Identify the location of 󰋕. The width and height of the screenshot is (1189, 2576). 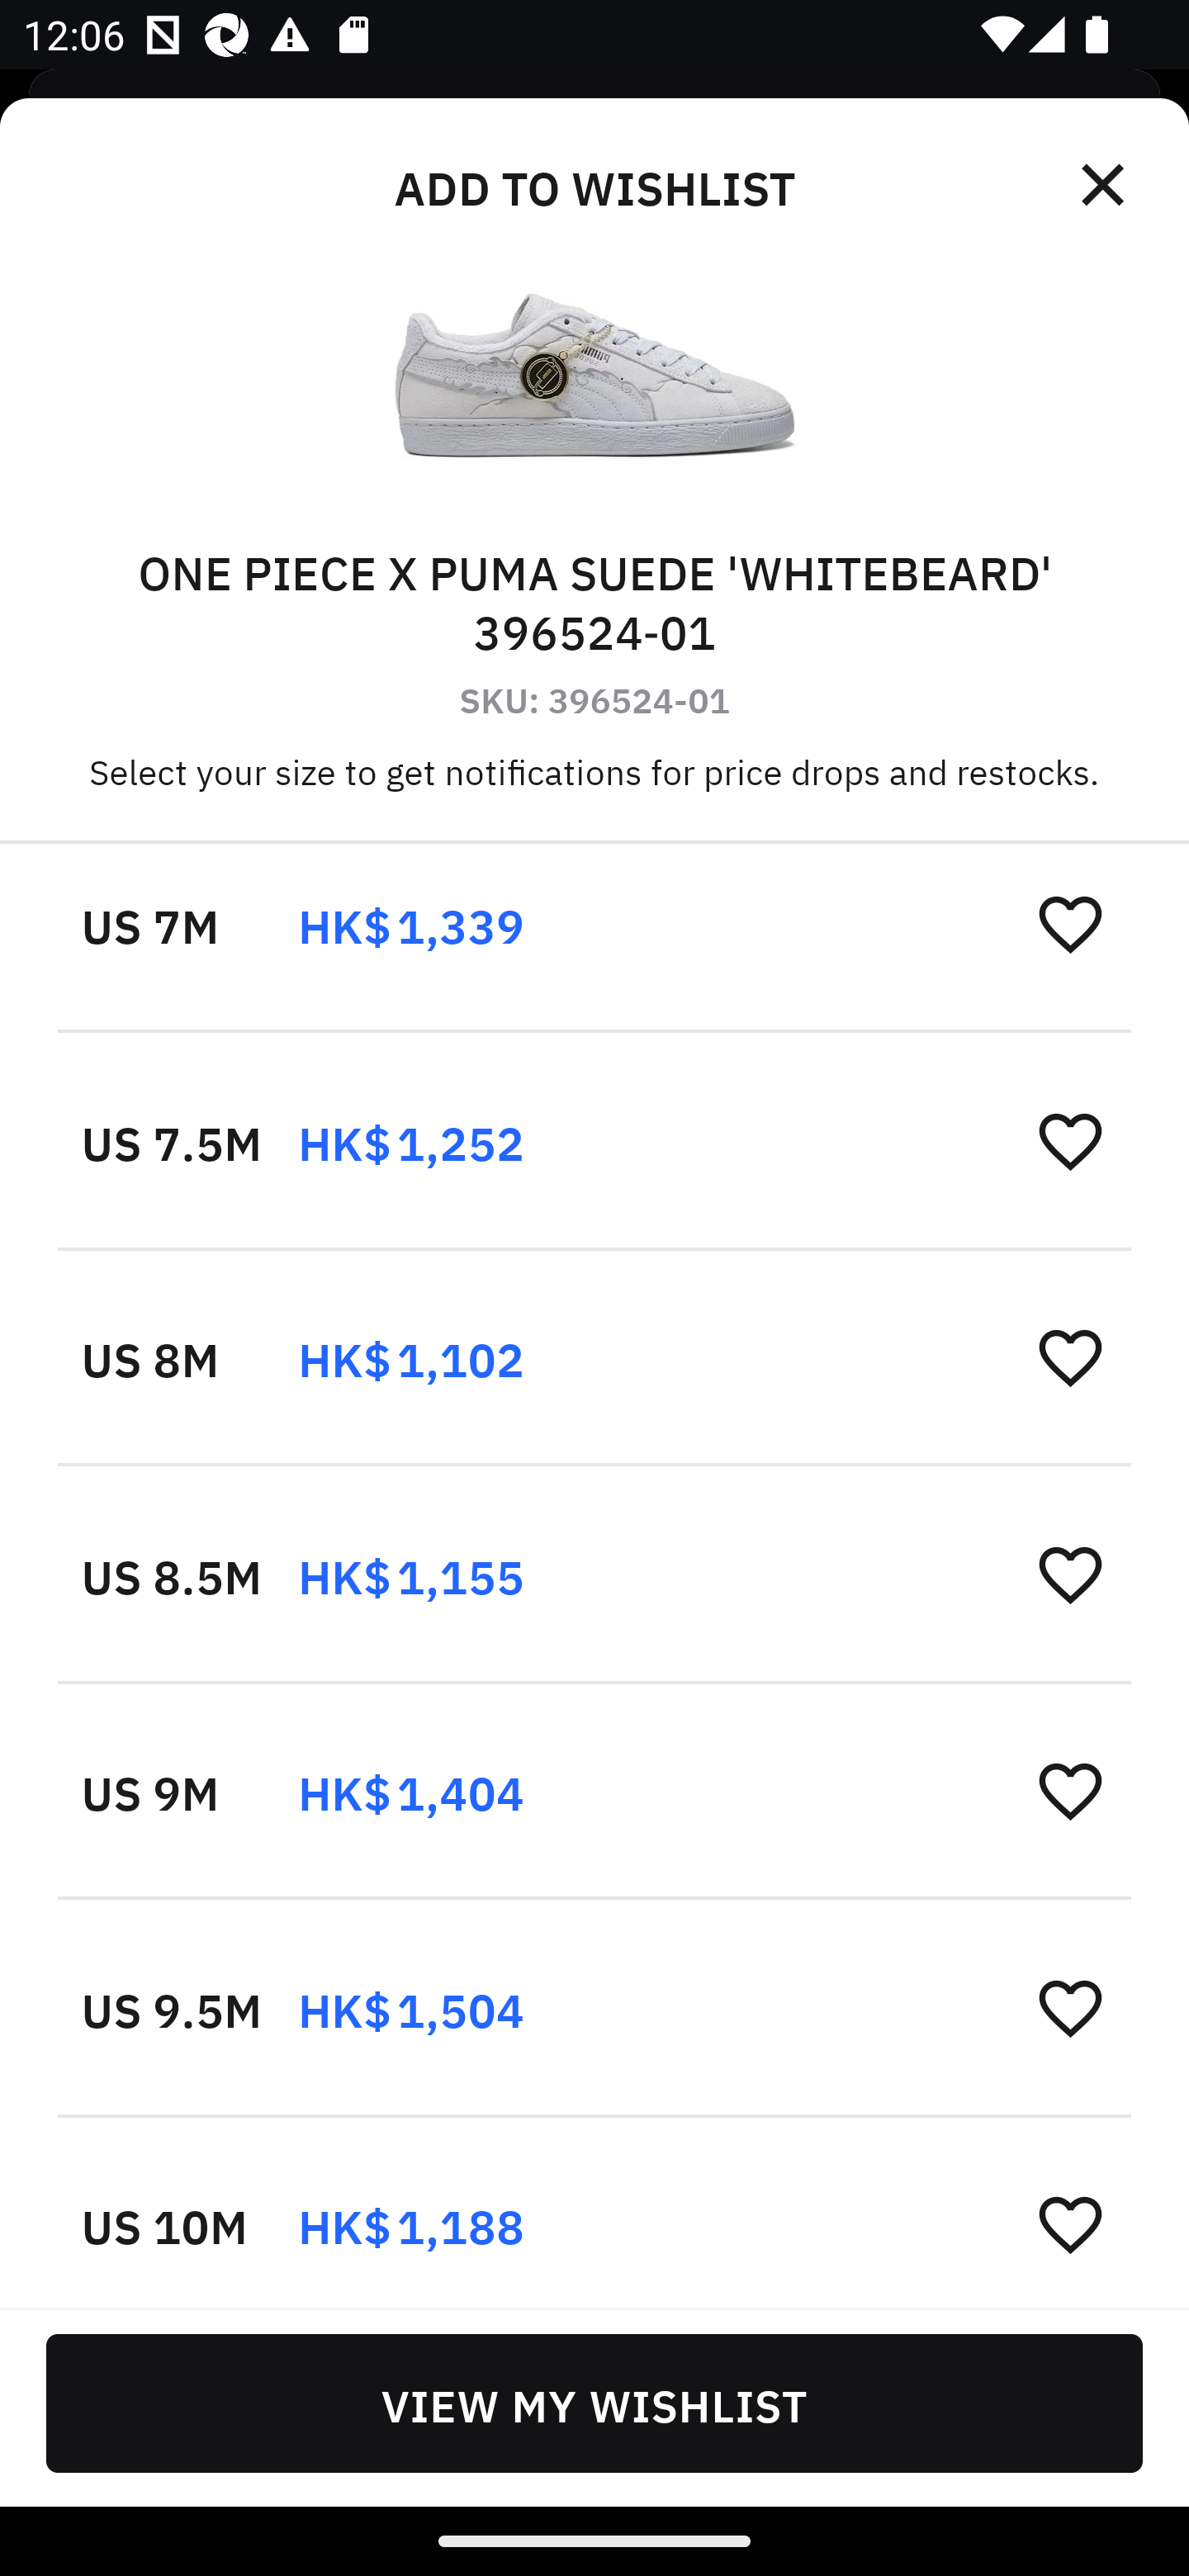
(1070, 923).